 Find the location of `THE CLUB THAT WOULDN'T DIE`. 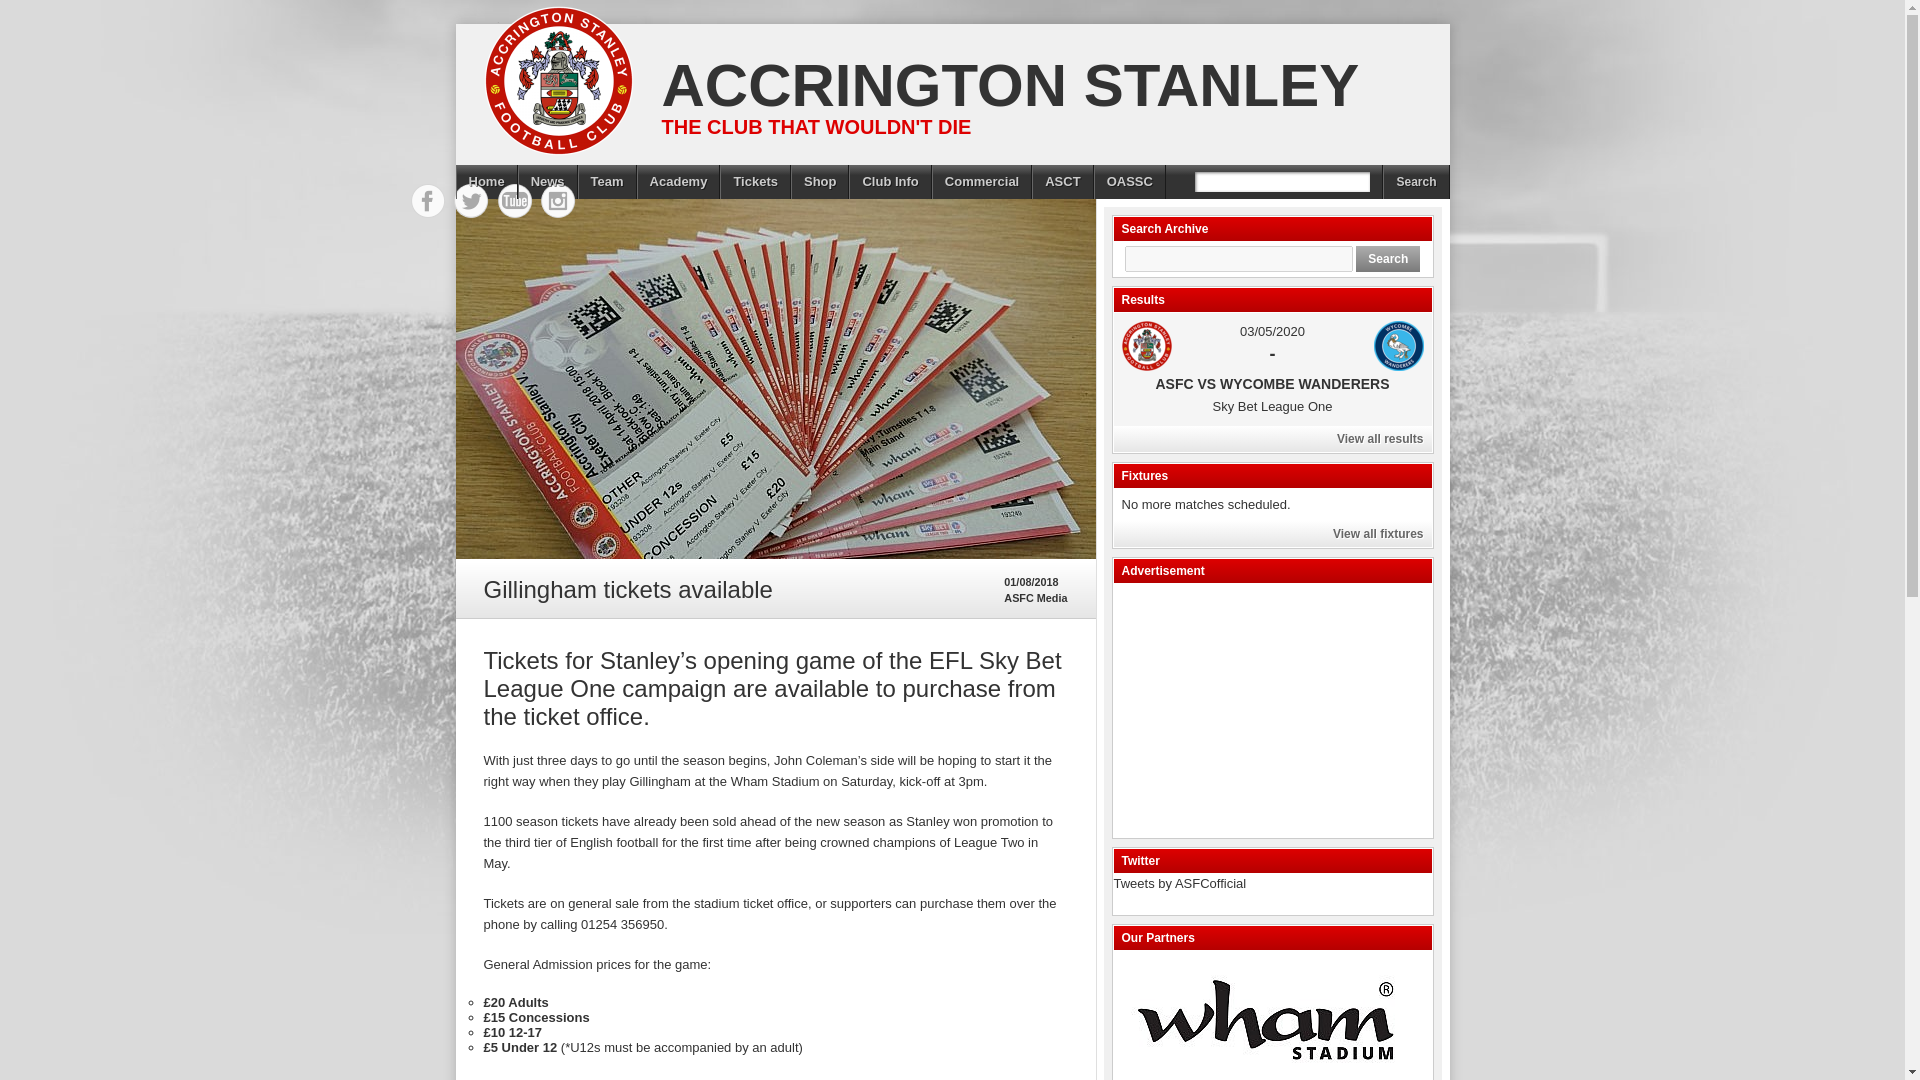

THE CLUB THAT WOULDN'T DIE is located at coordinates (808, 126).